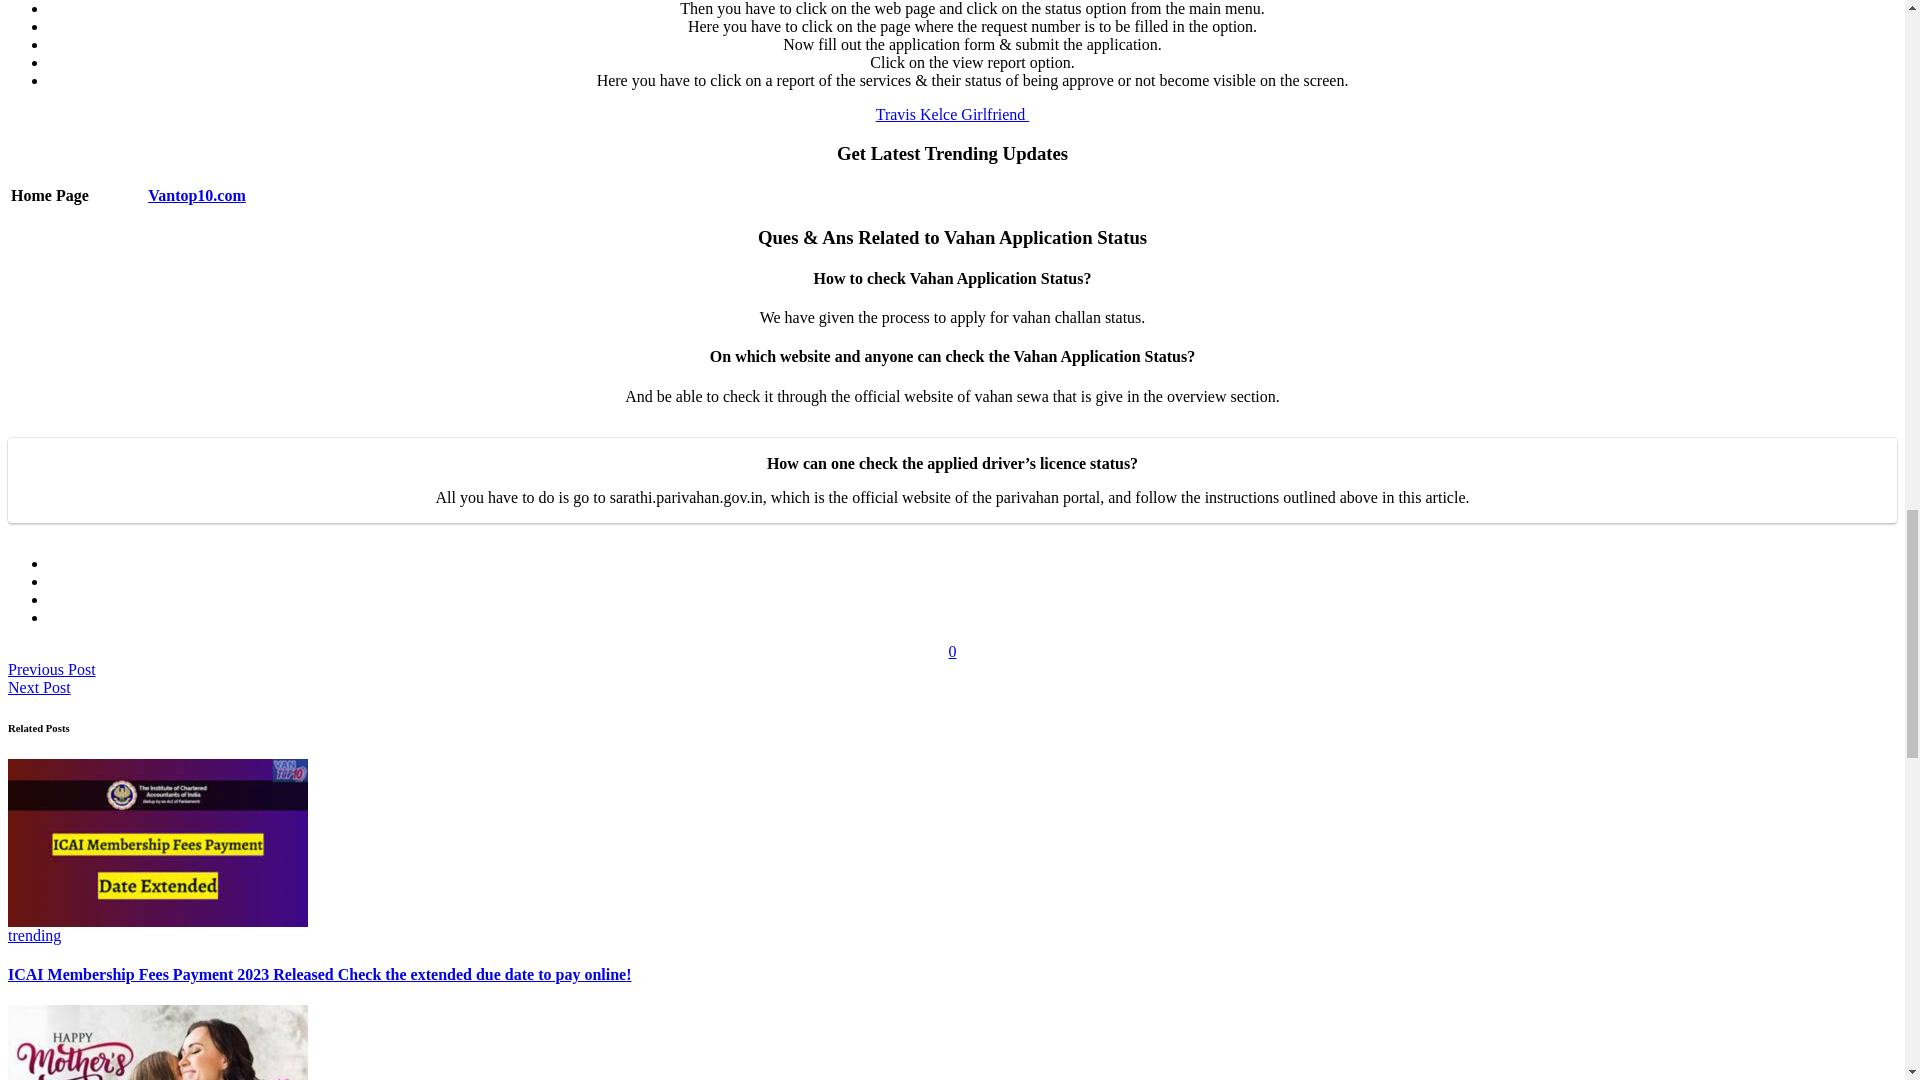  Describe the element at coordinates (952, 114) in the screenshot. I see `Travis Kelce Girlfriend ` at that location.